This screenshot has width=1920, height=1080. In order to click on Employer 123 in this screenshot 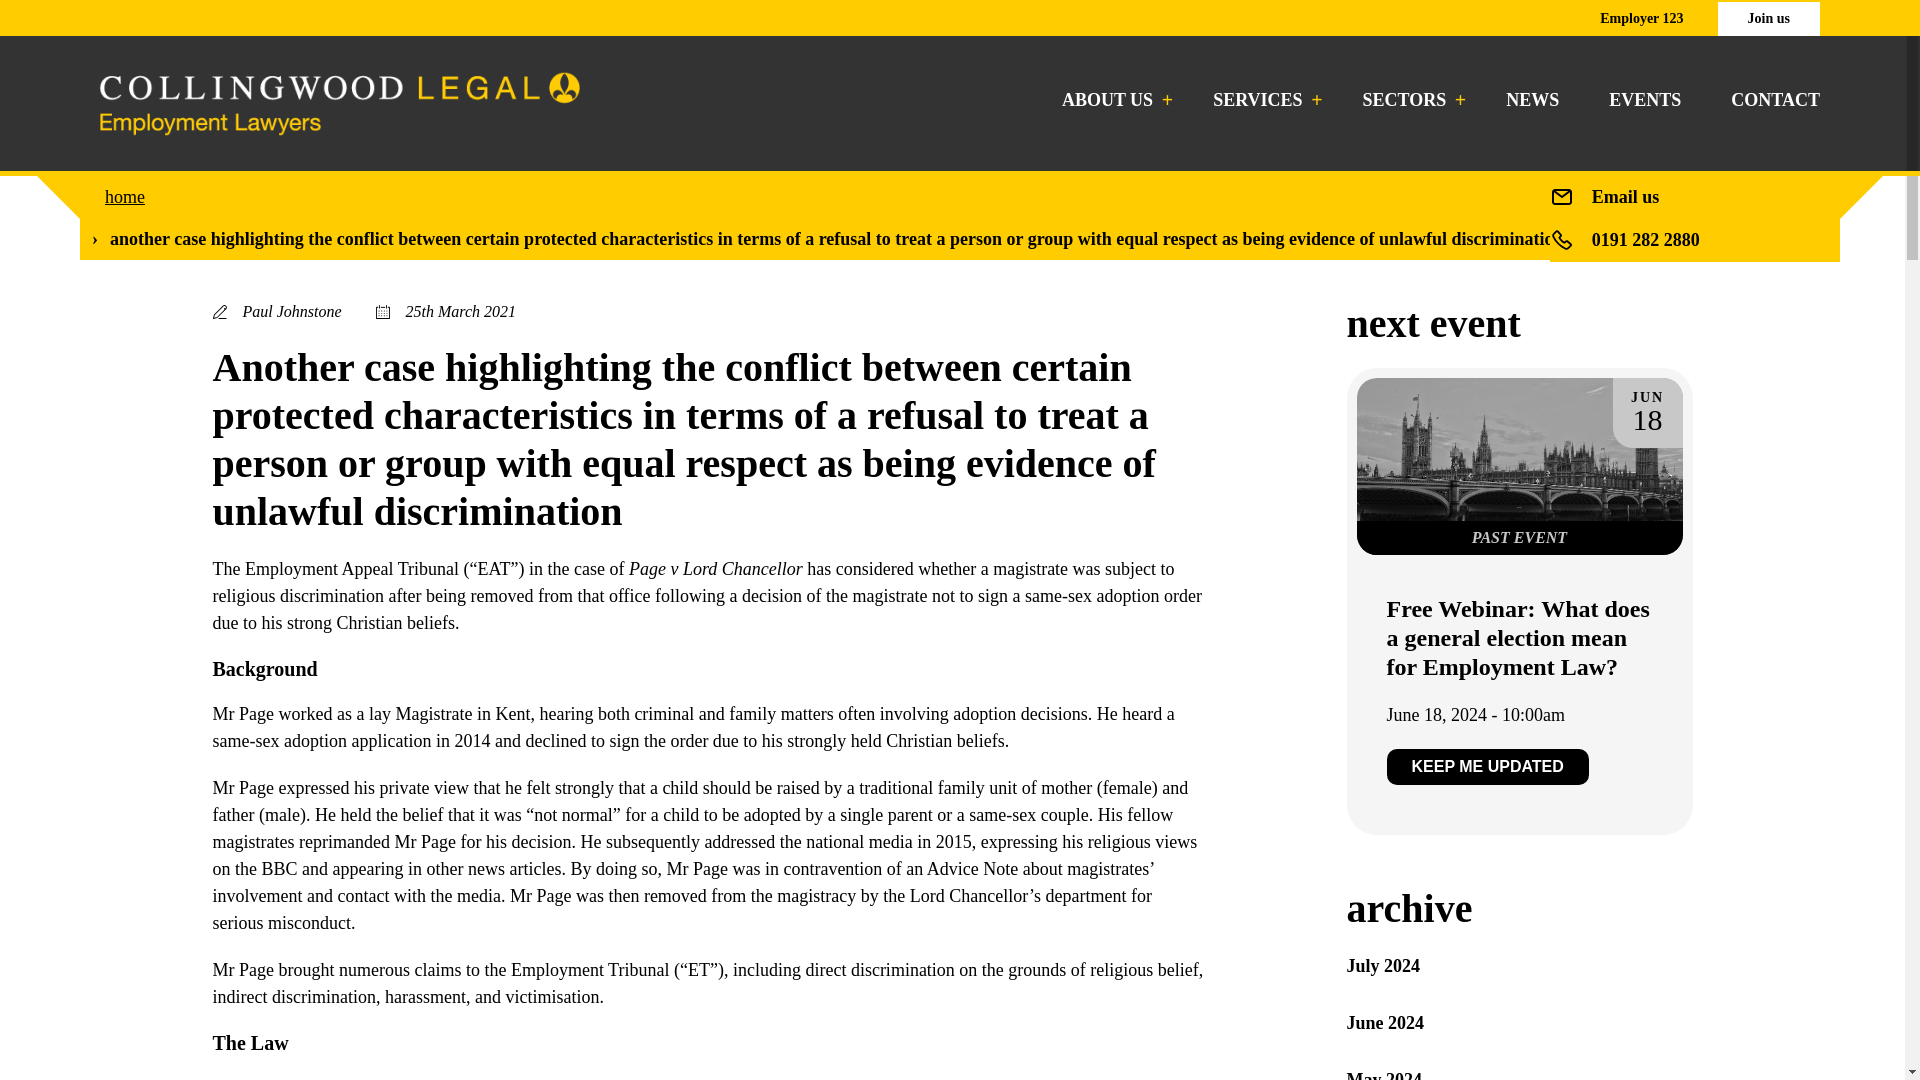, I will do `click(1641, 18)`.